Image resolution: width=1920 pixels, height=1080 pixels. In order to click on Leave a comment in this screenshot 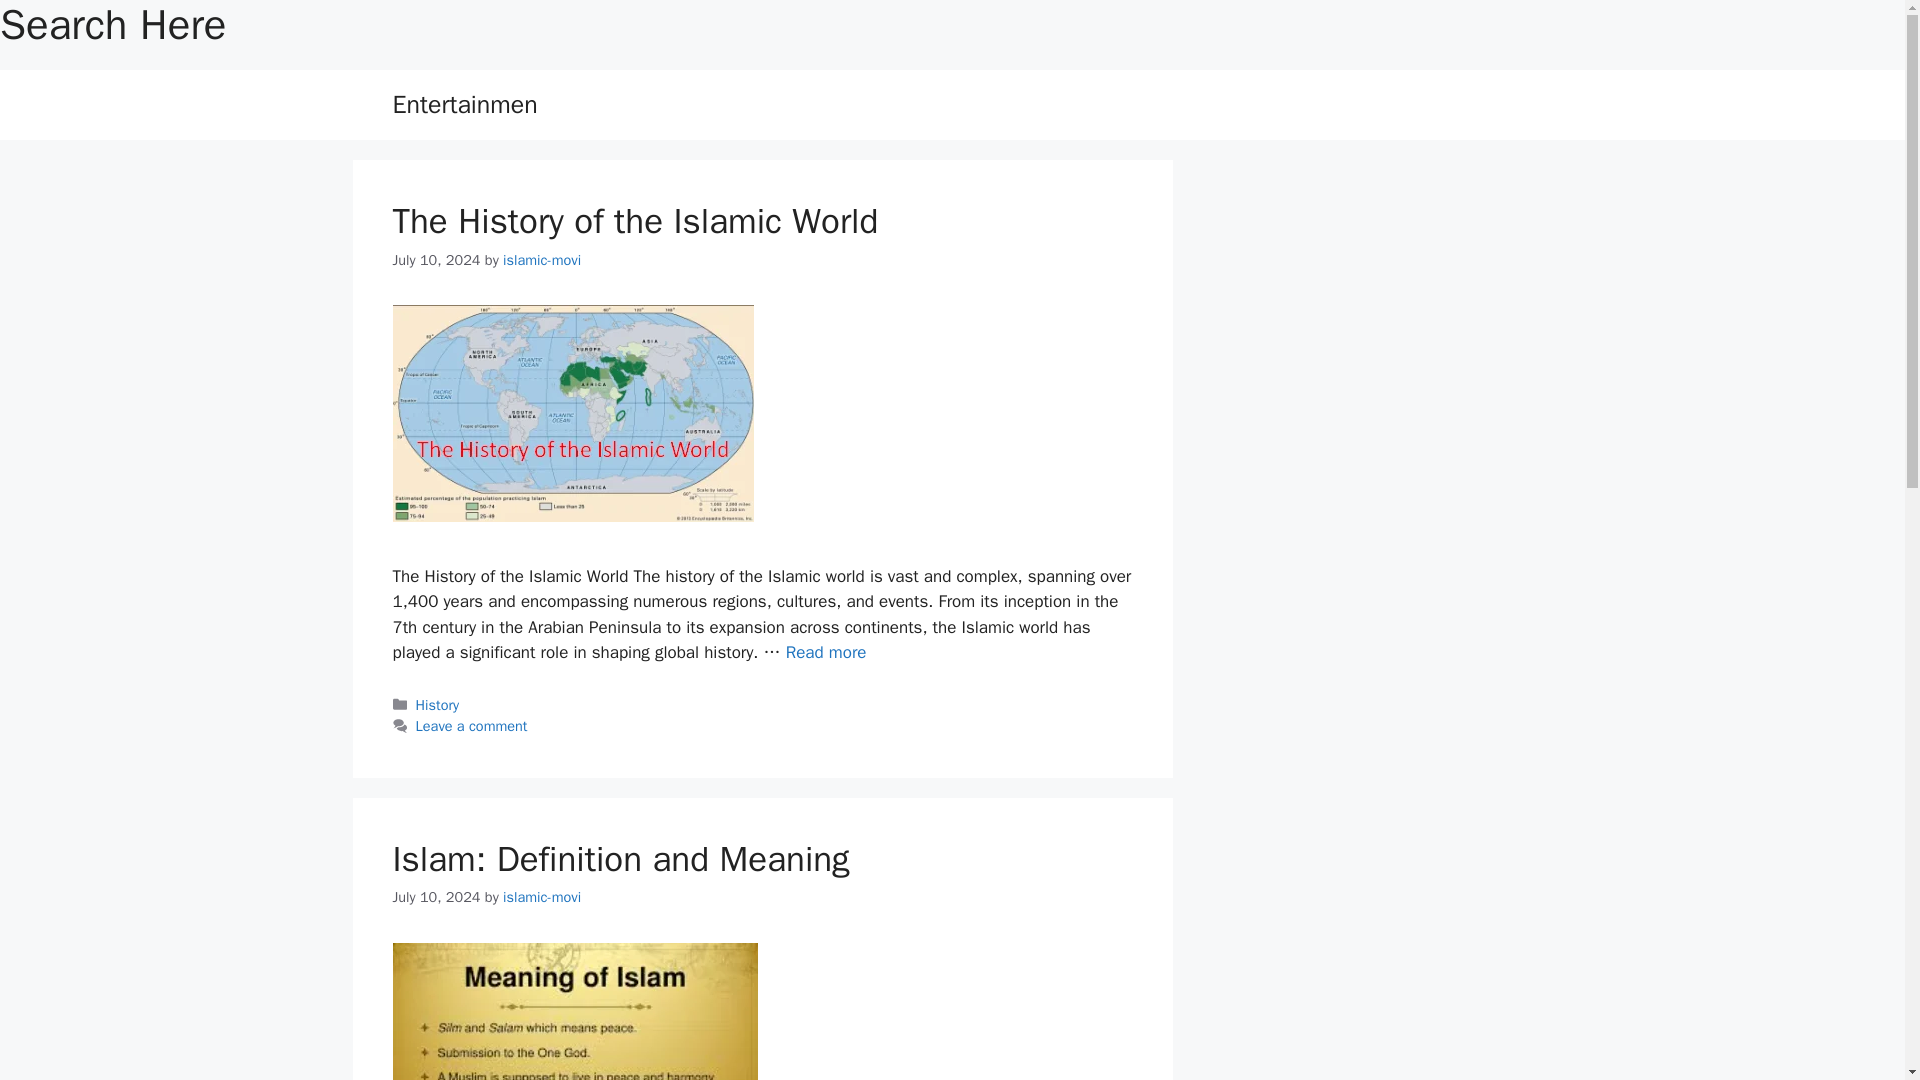, I will do `click(472, 726)`.